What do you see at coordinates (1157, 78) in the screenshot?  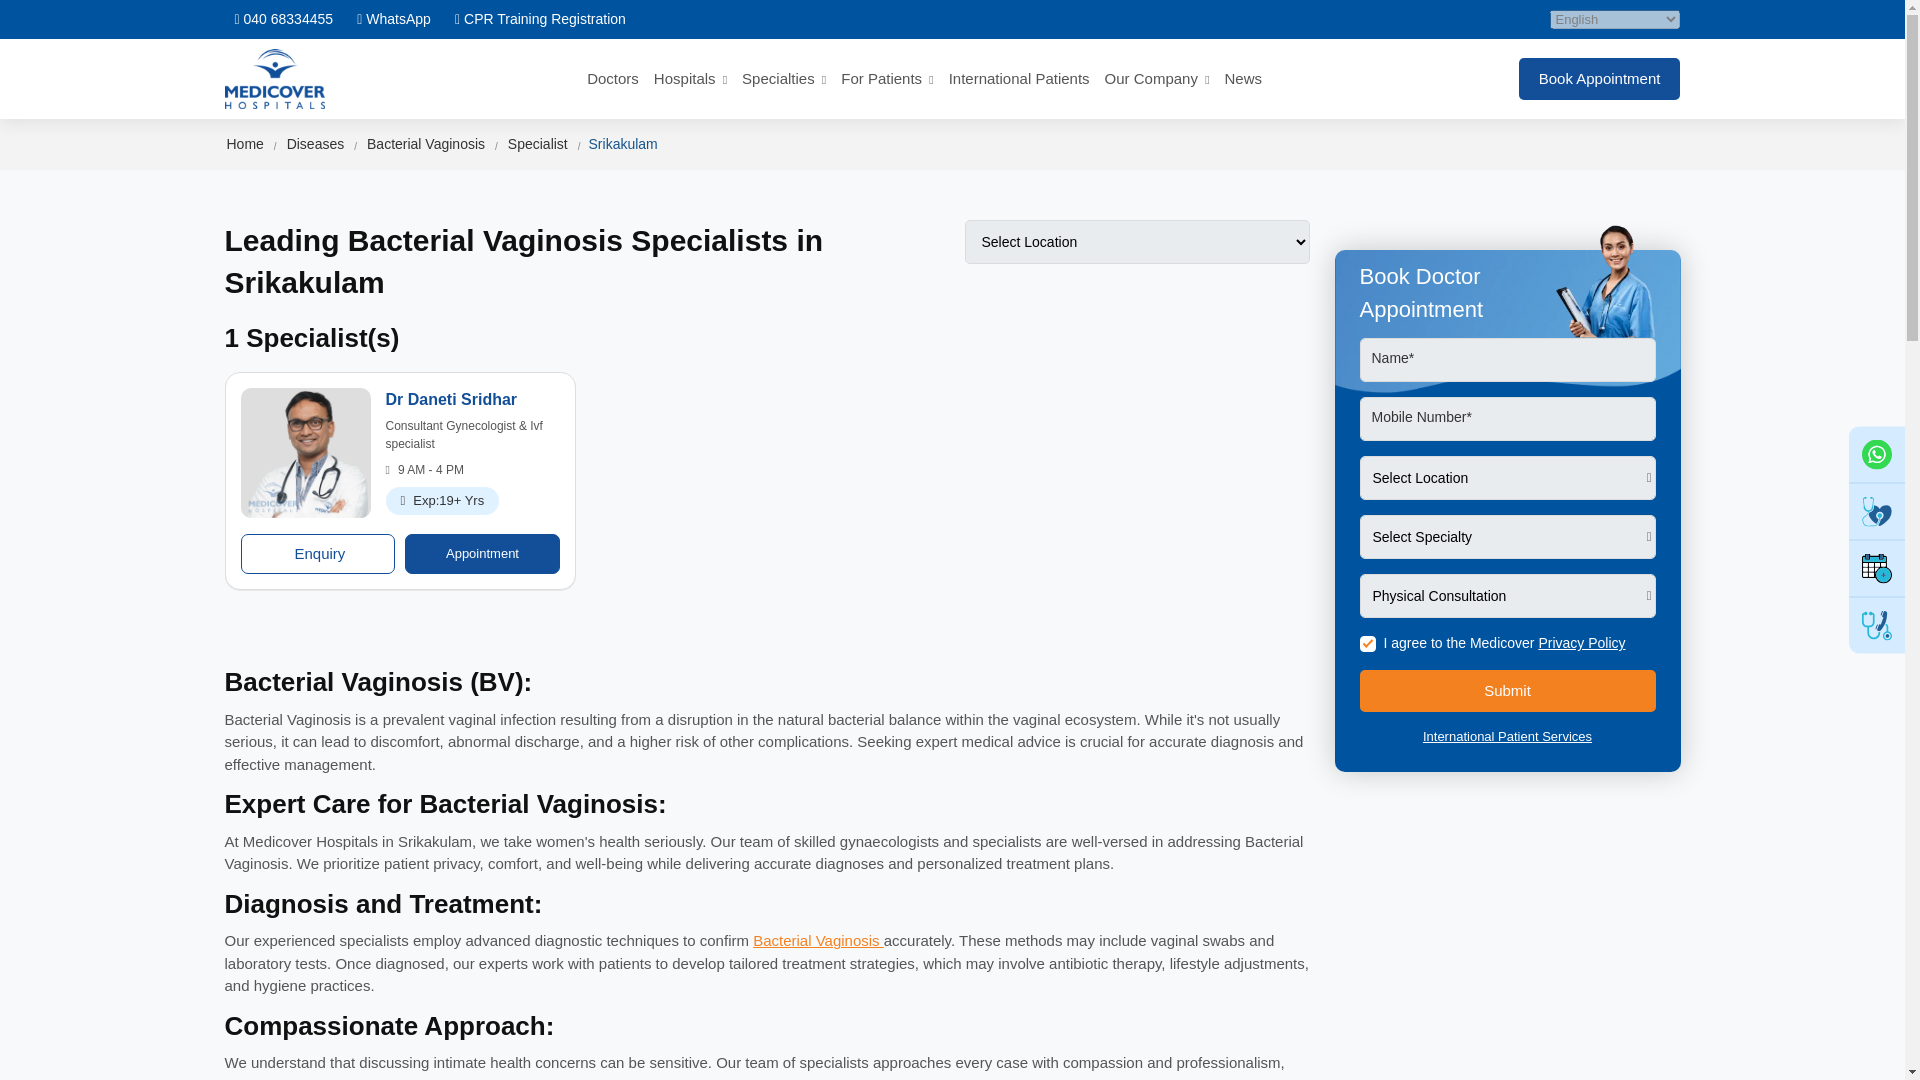 I see `Our Company` at bounding box center [1157, 78].